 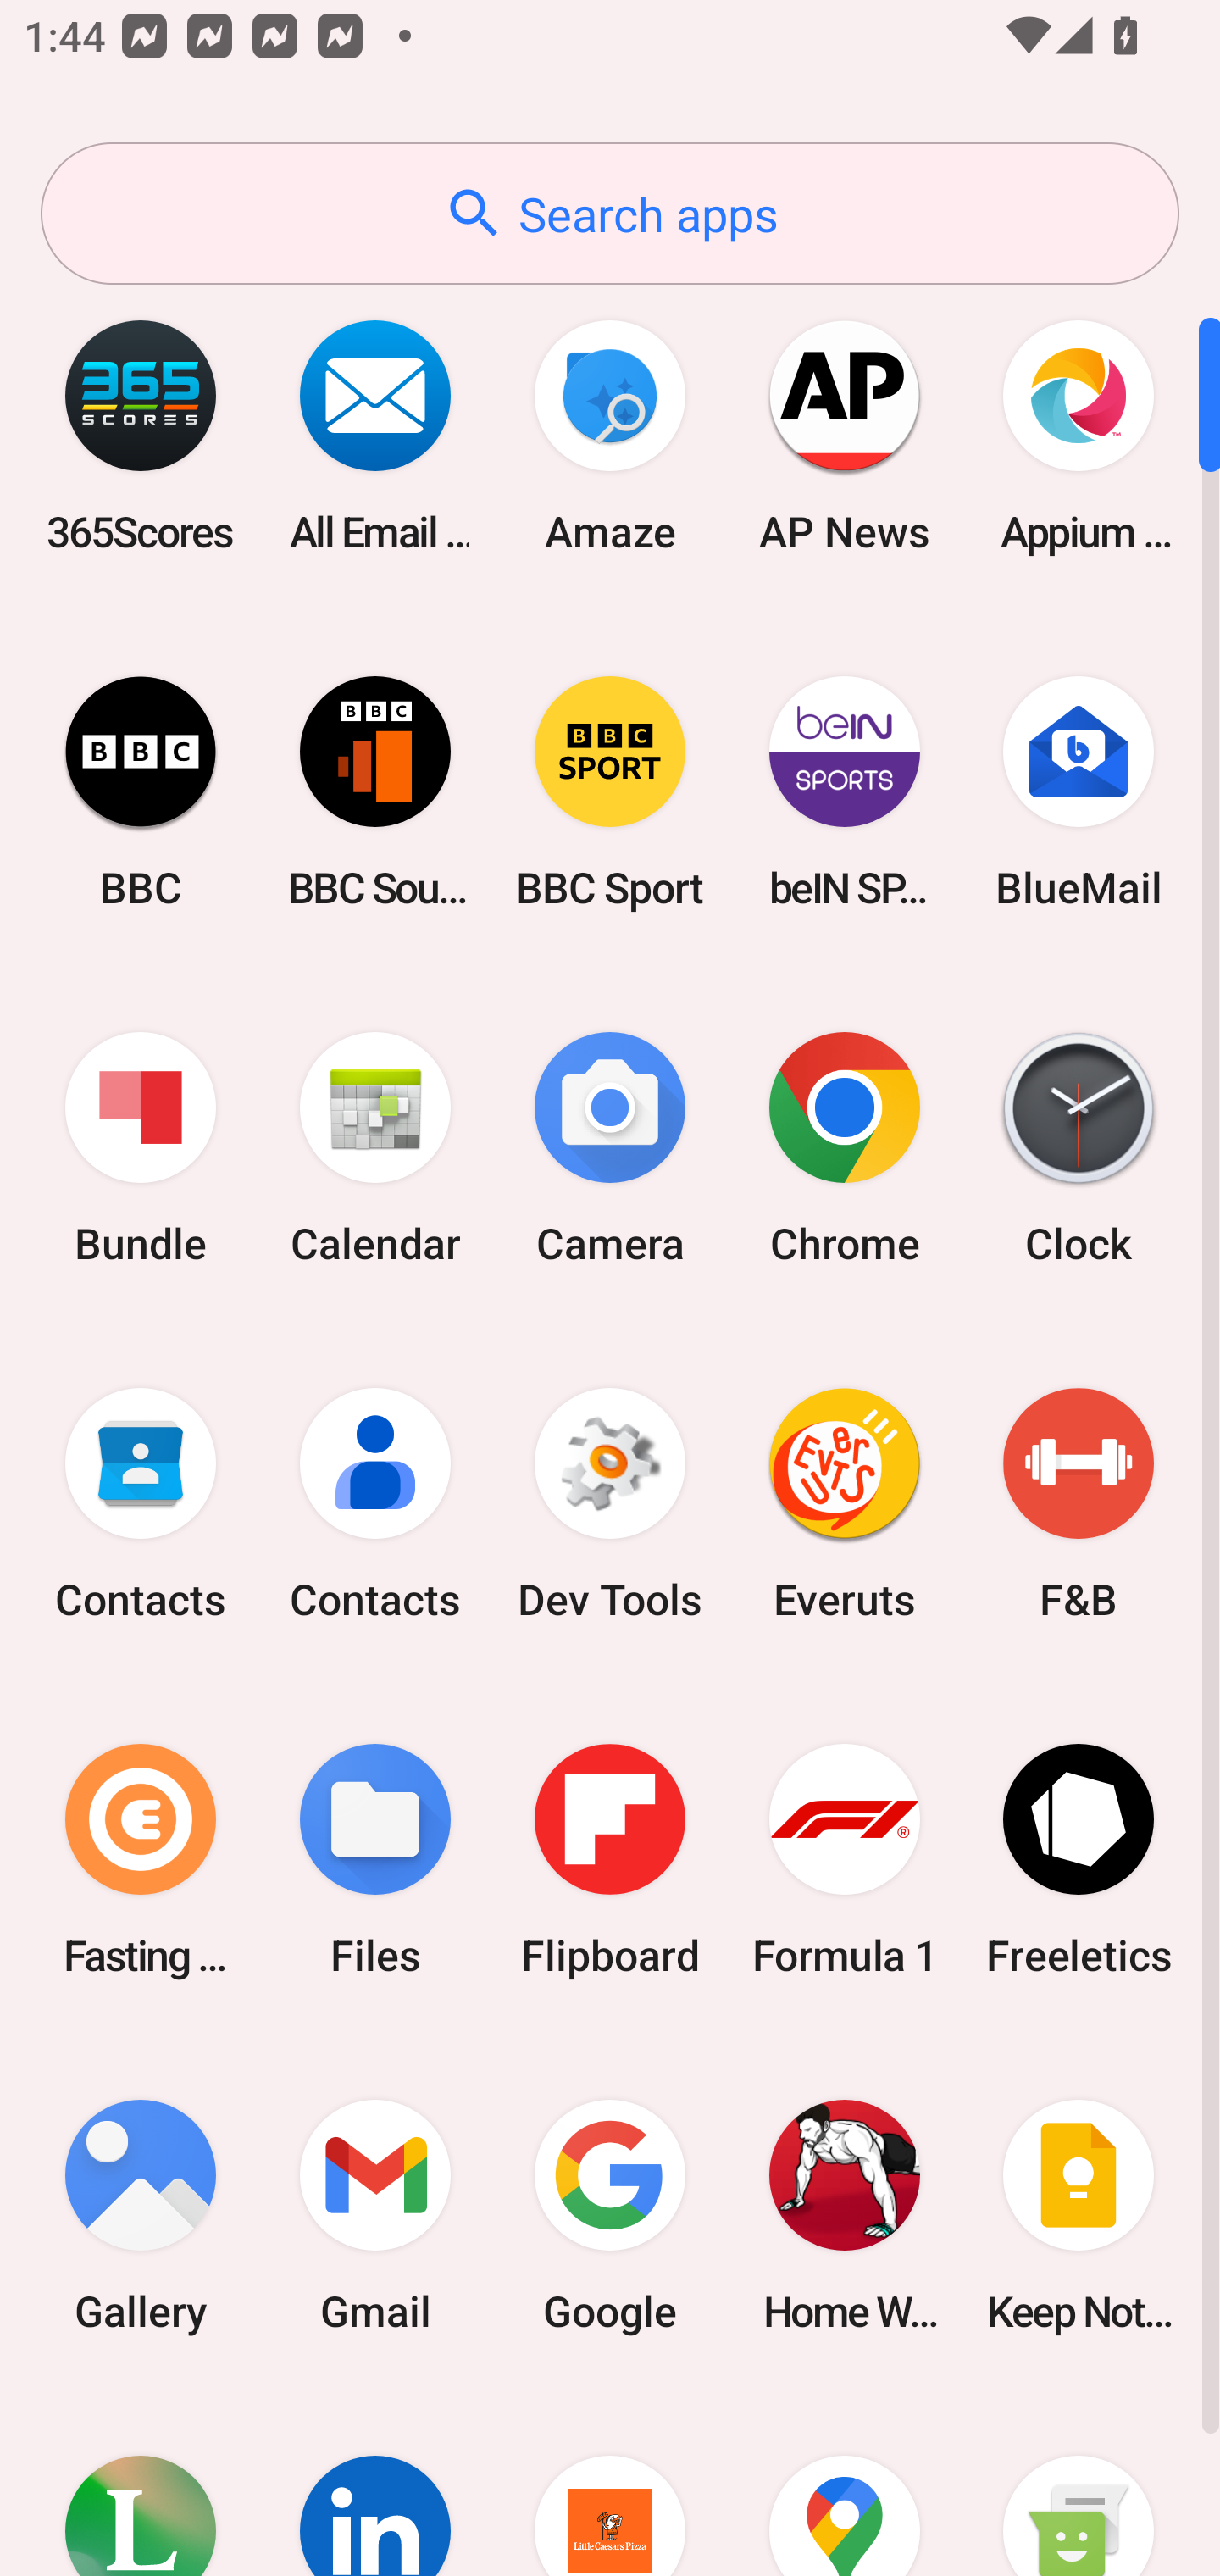 What do you see at coordinates (141, 1504) in the screenshot?
I see `Contacts` at bounding box center [141, 1504].